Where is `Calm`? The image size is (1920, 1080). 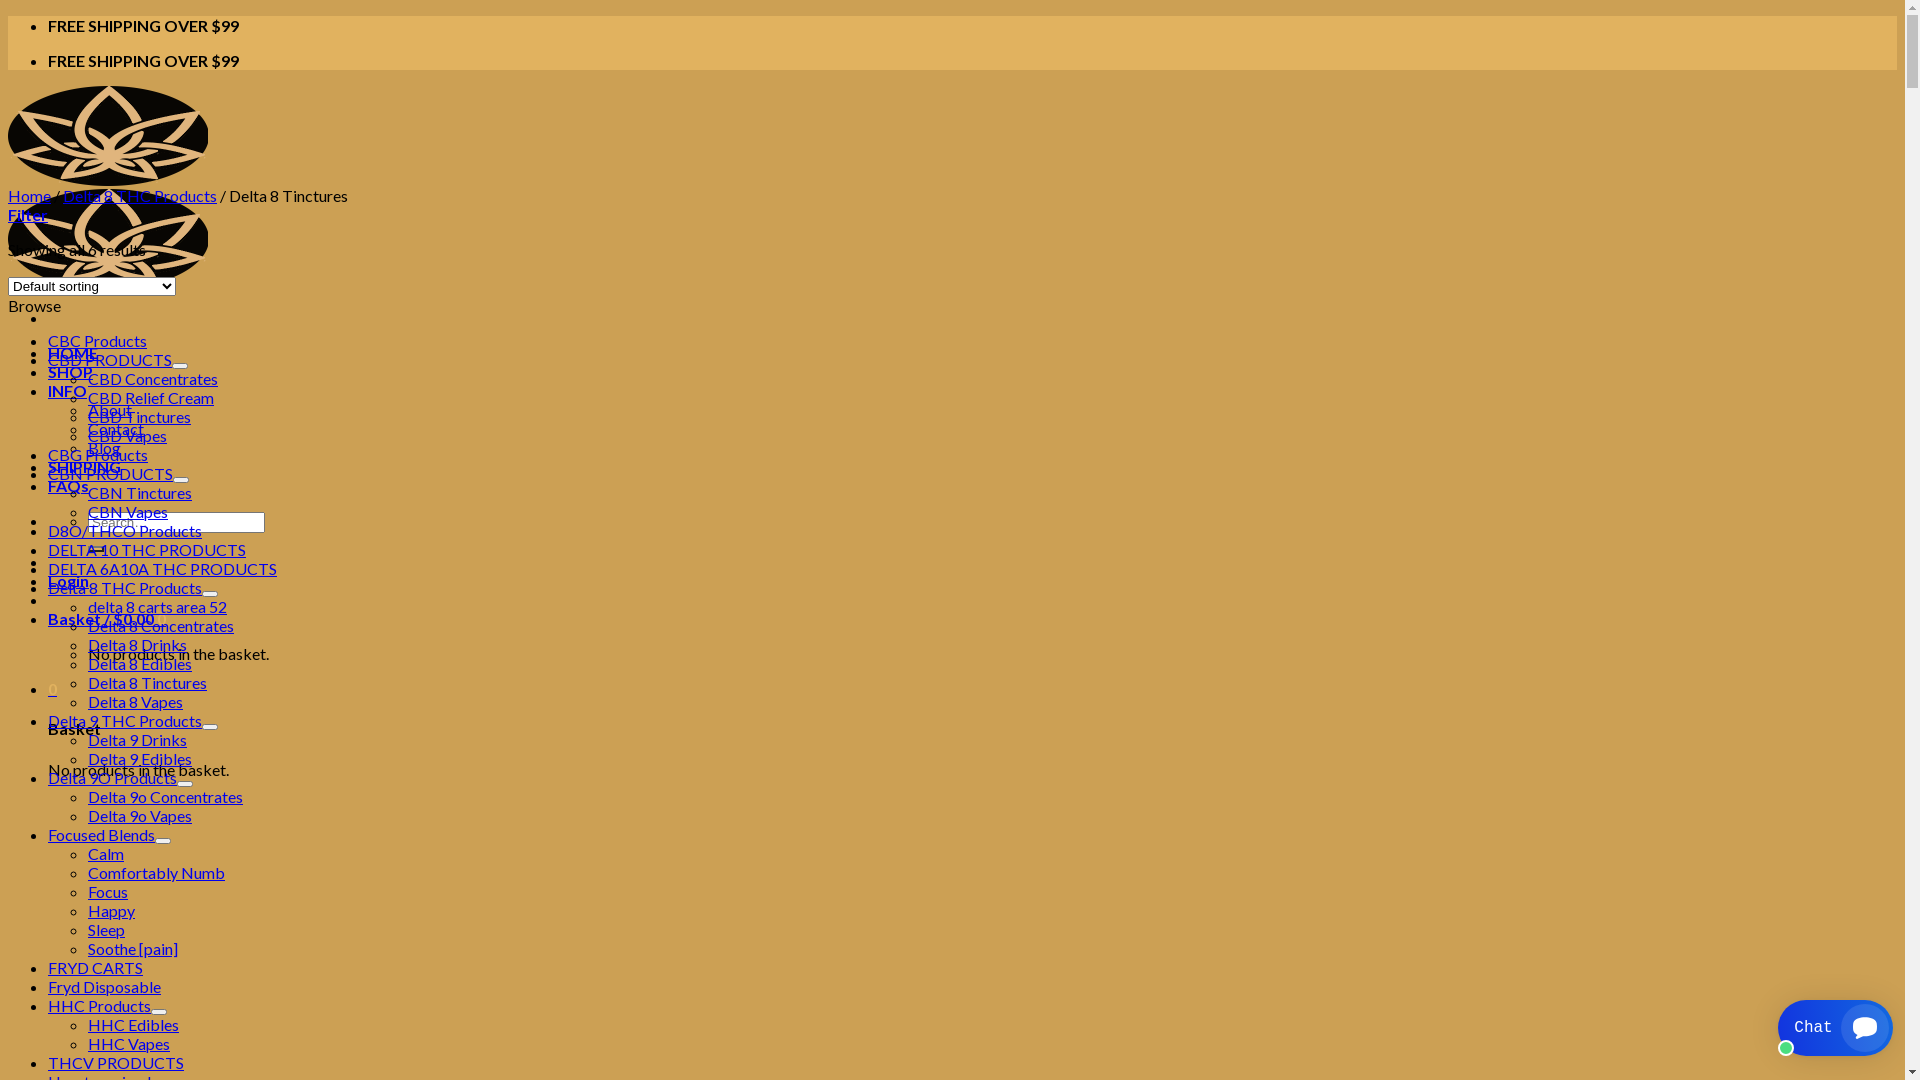 Calm is located at coordinates (106, 854).